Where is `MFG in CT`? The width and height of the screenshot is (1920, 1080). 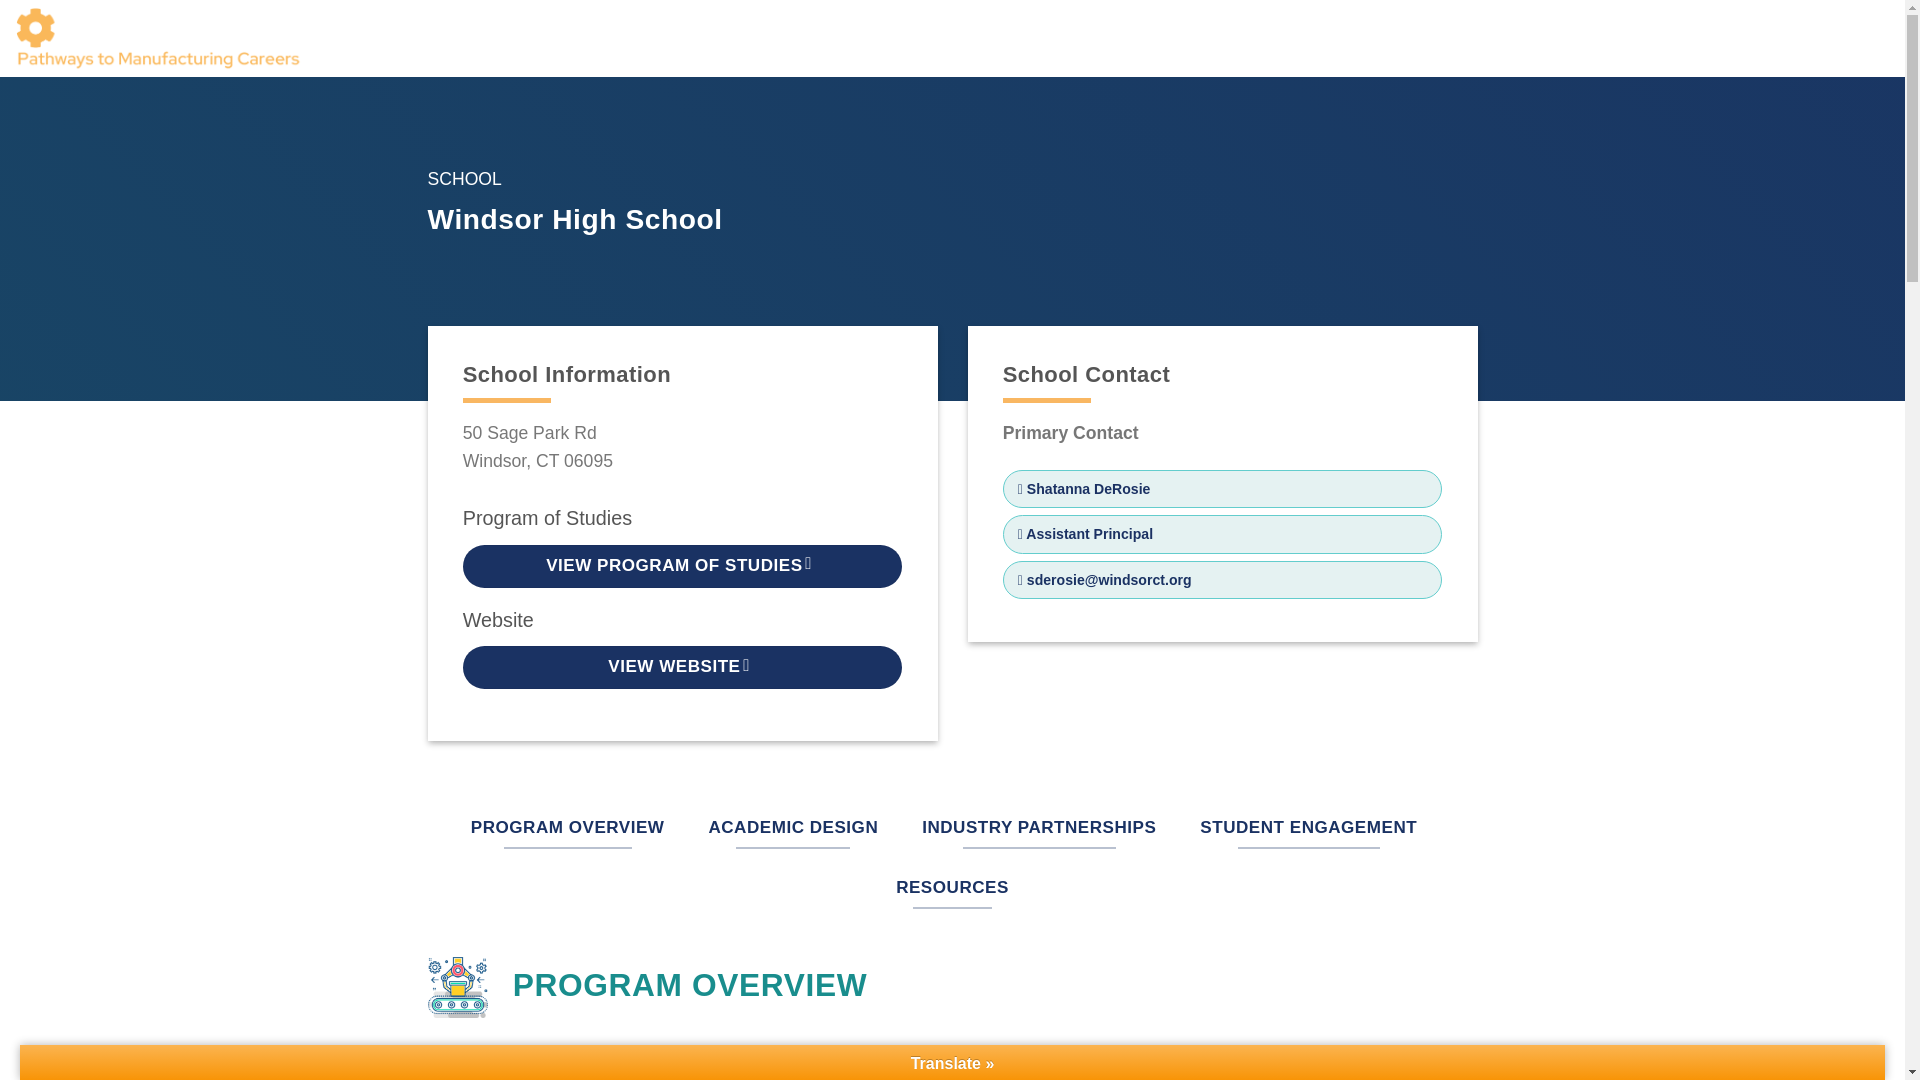
MFG in CT is located at coordinates (1644, 38).